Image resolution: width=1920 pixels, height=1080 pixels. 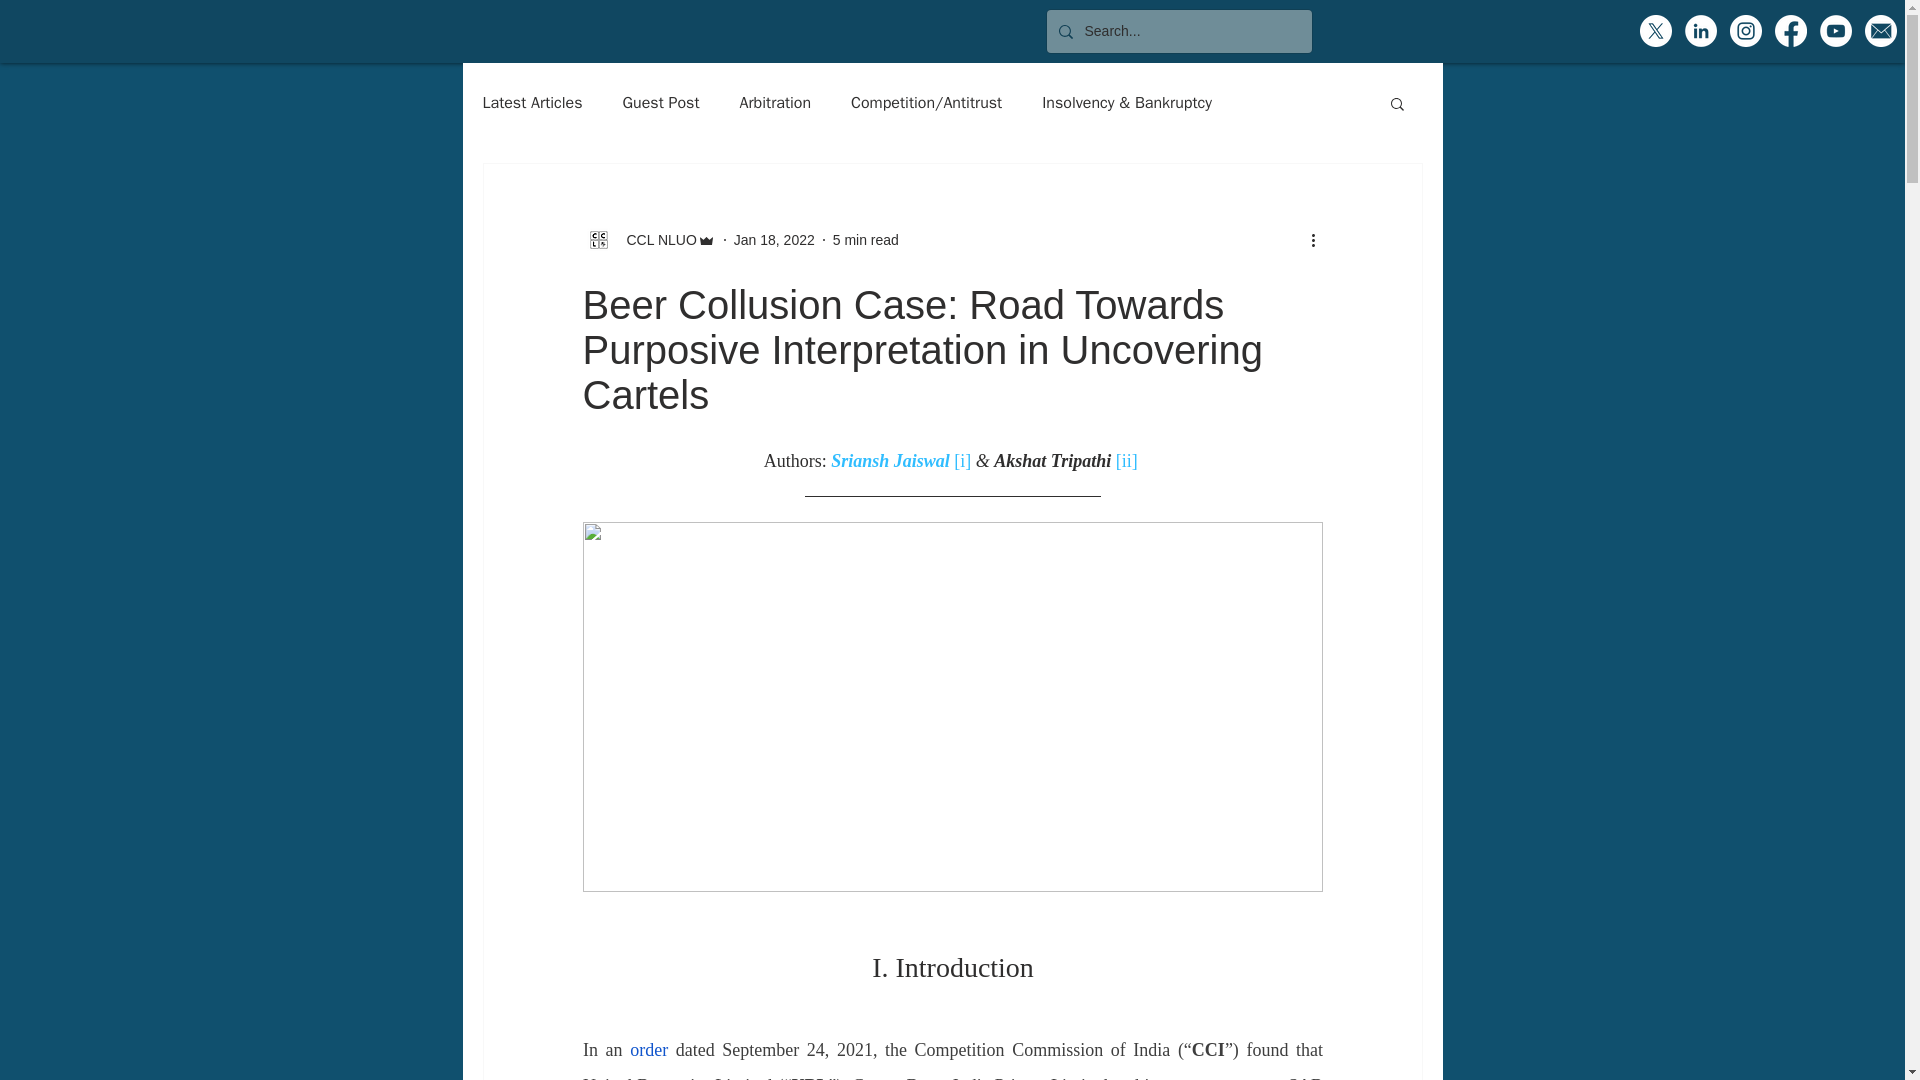 What do you see at coordinates (890, 460) in the screenshot?
I see `Sriansh Jaiswal` at bounding box center [890, 460].